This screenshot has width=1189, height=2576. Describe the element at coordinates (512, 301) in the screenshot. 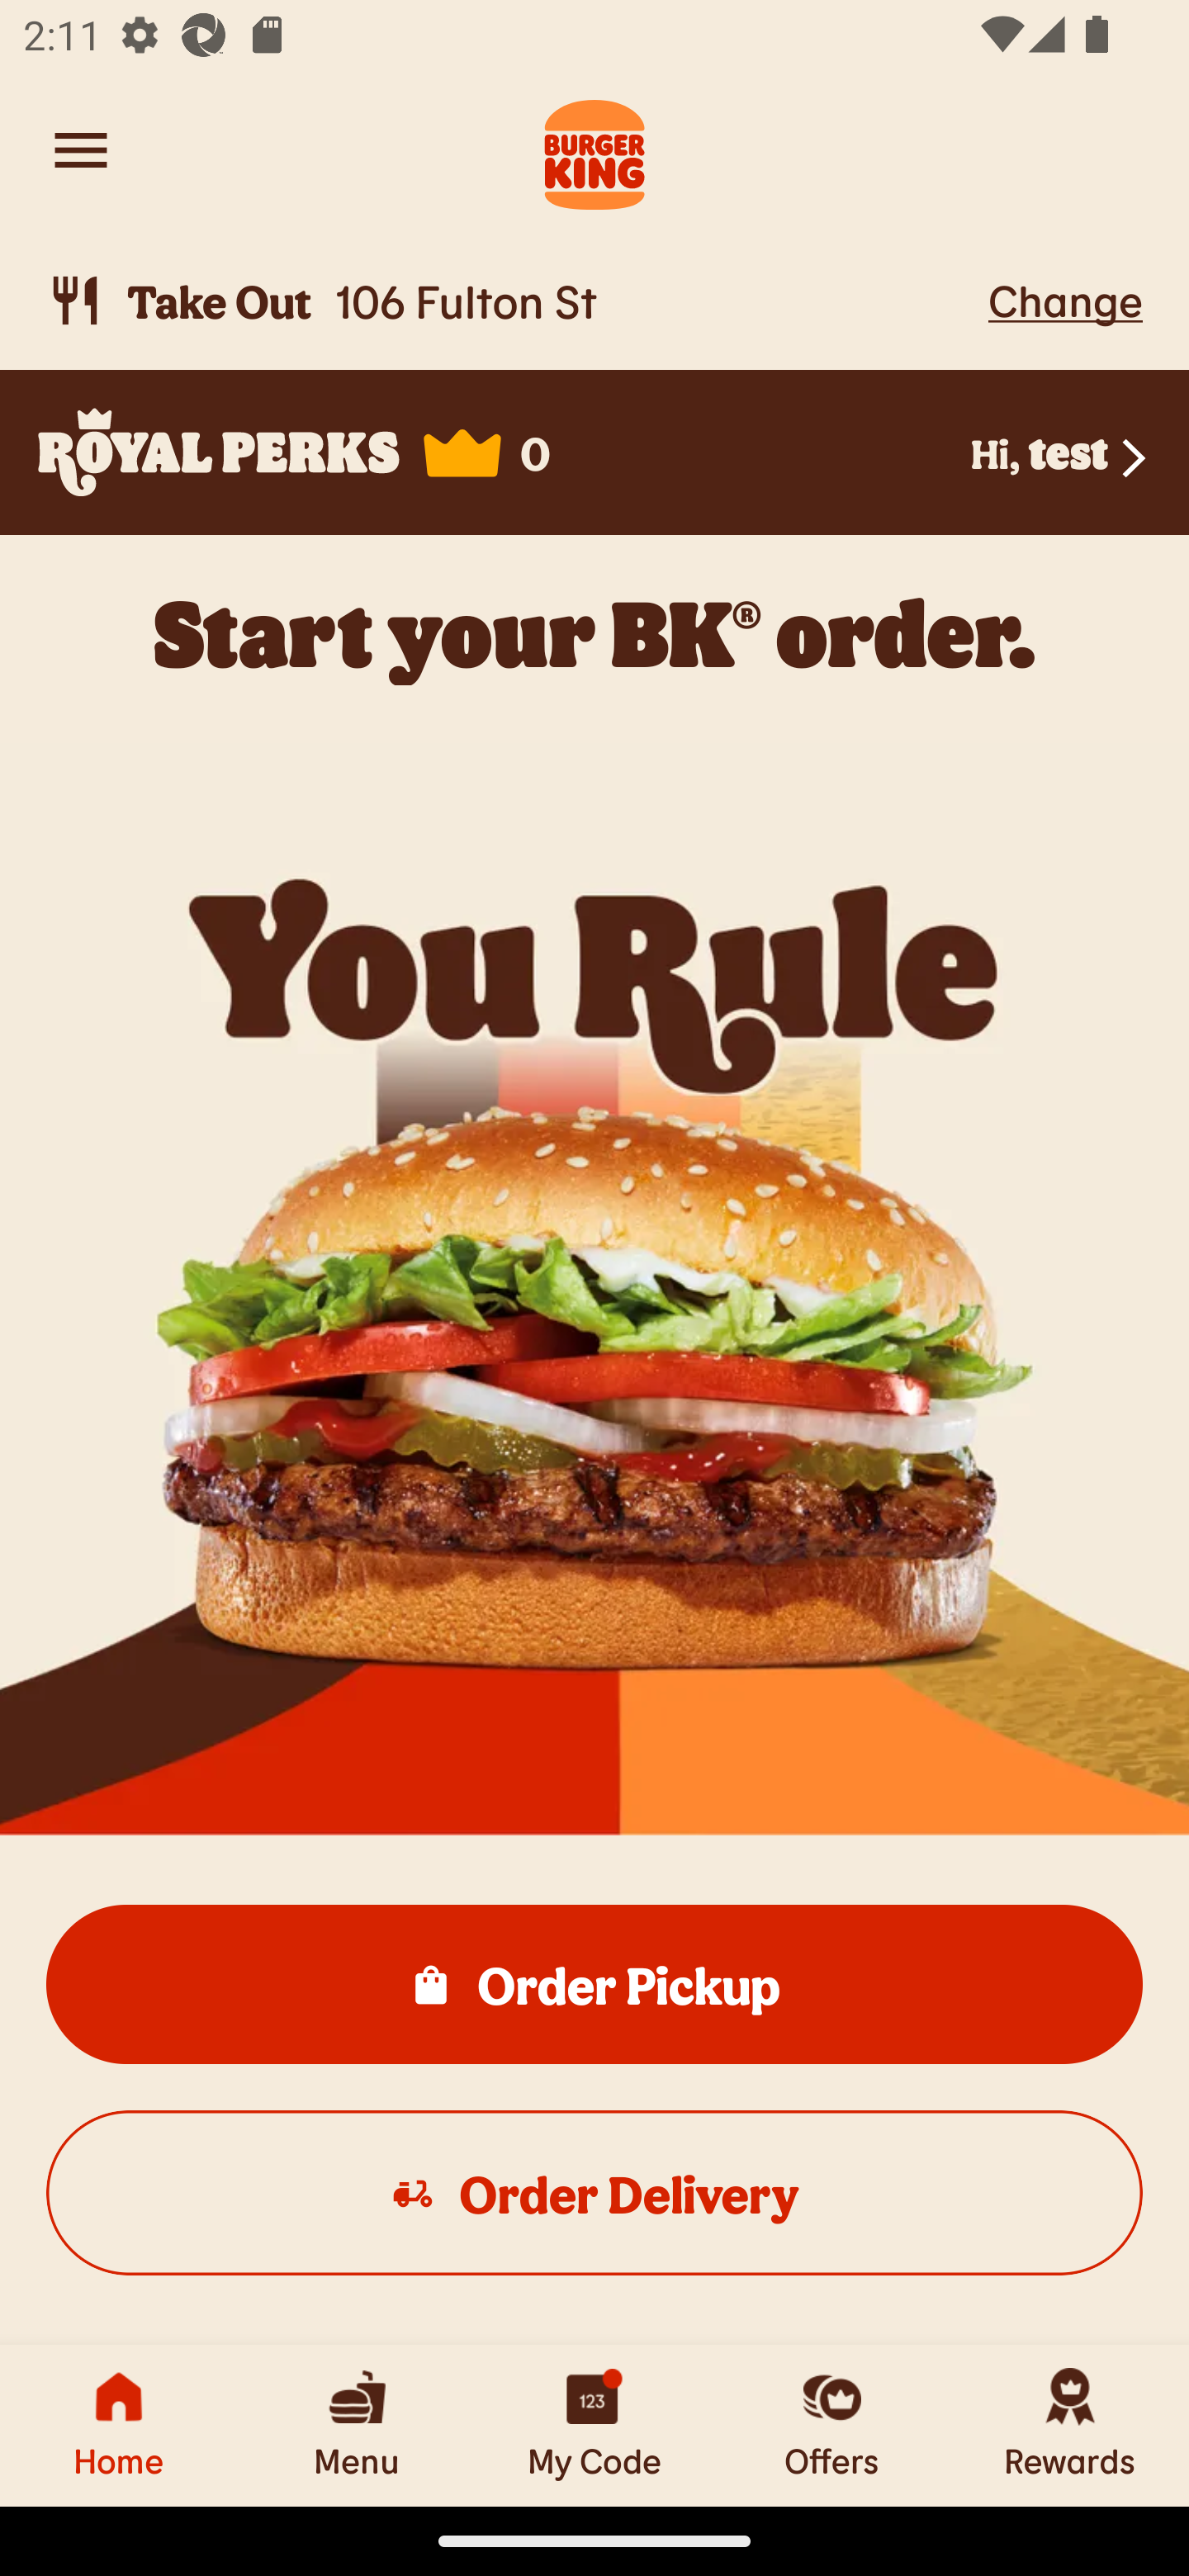

I see `Take Out, 106 Fulton St  Take Out 106 Fulton St` at that location.